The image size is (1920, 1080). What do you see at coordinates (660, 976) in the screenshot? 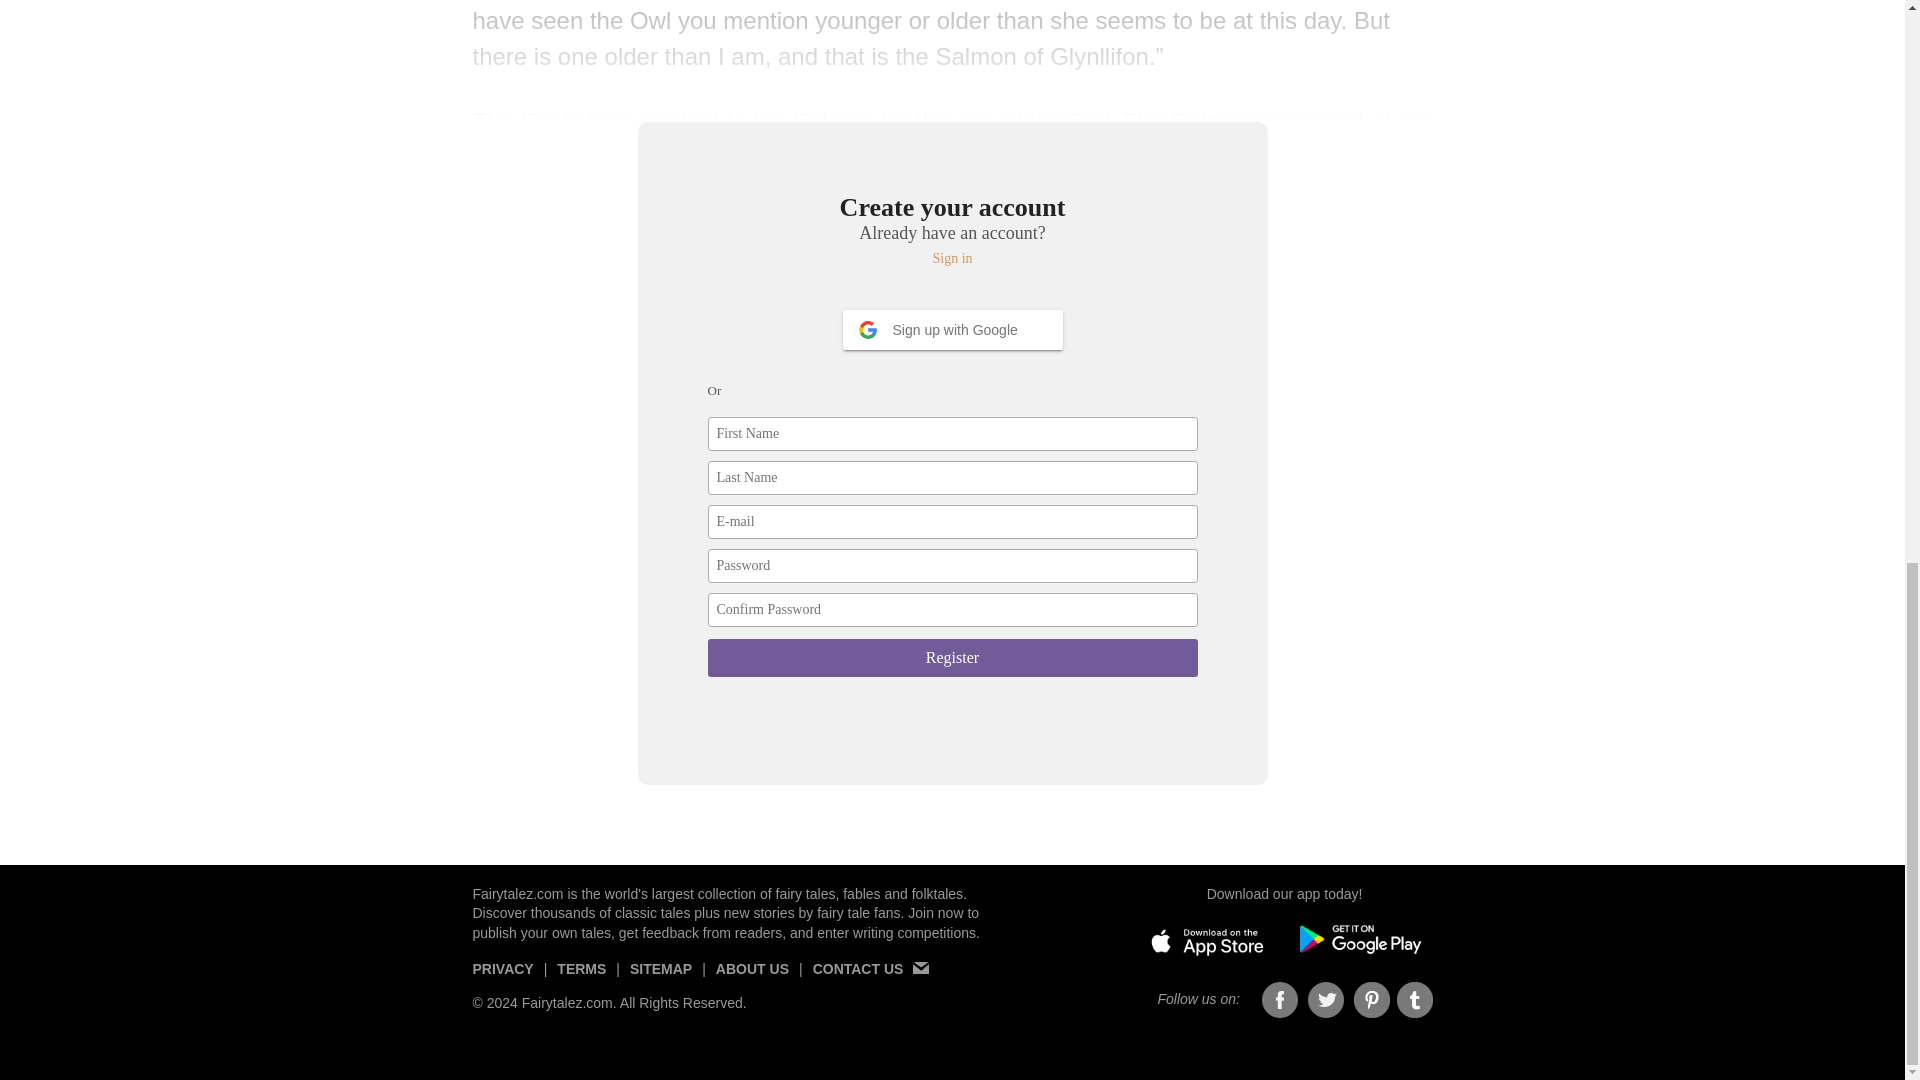
I see `Sitemap` at bounding box center [660, 976].